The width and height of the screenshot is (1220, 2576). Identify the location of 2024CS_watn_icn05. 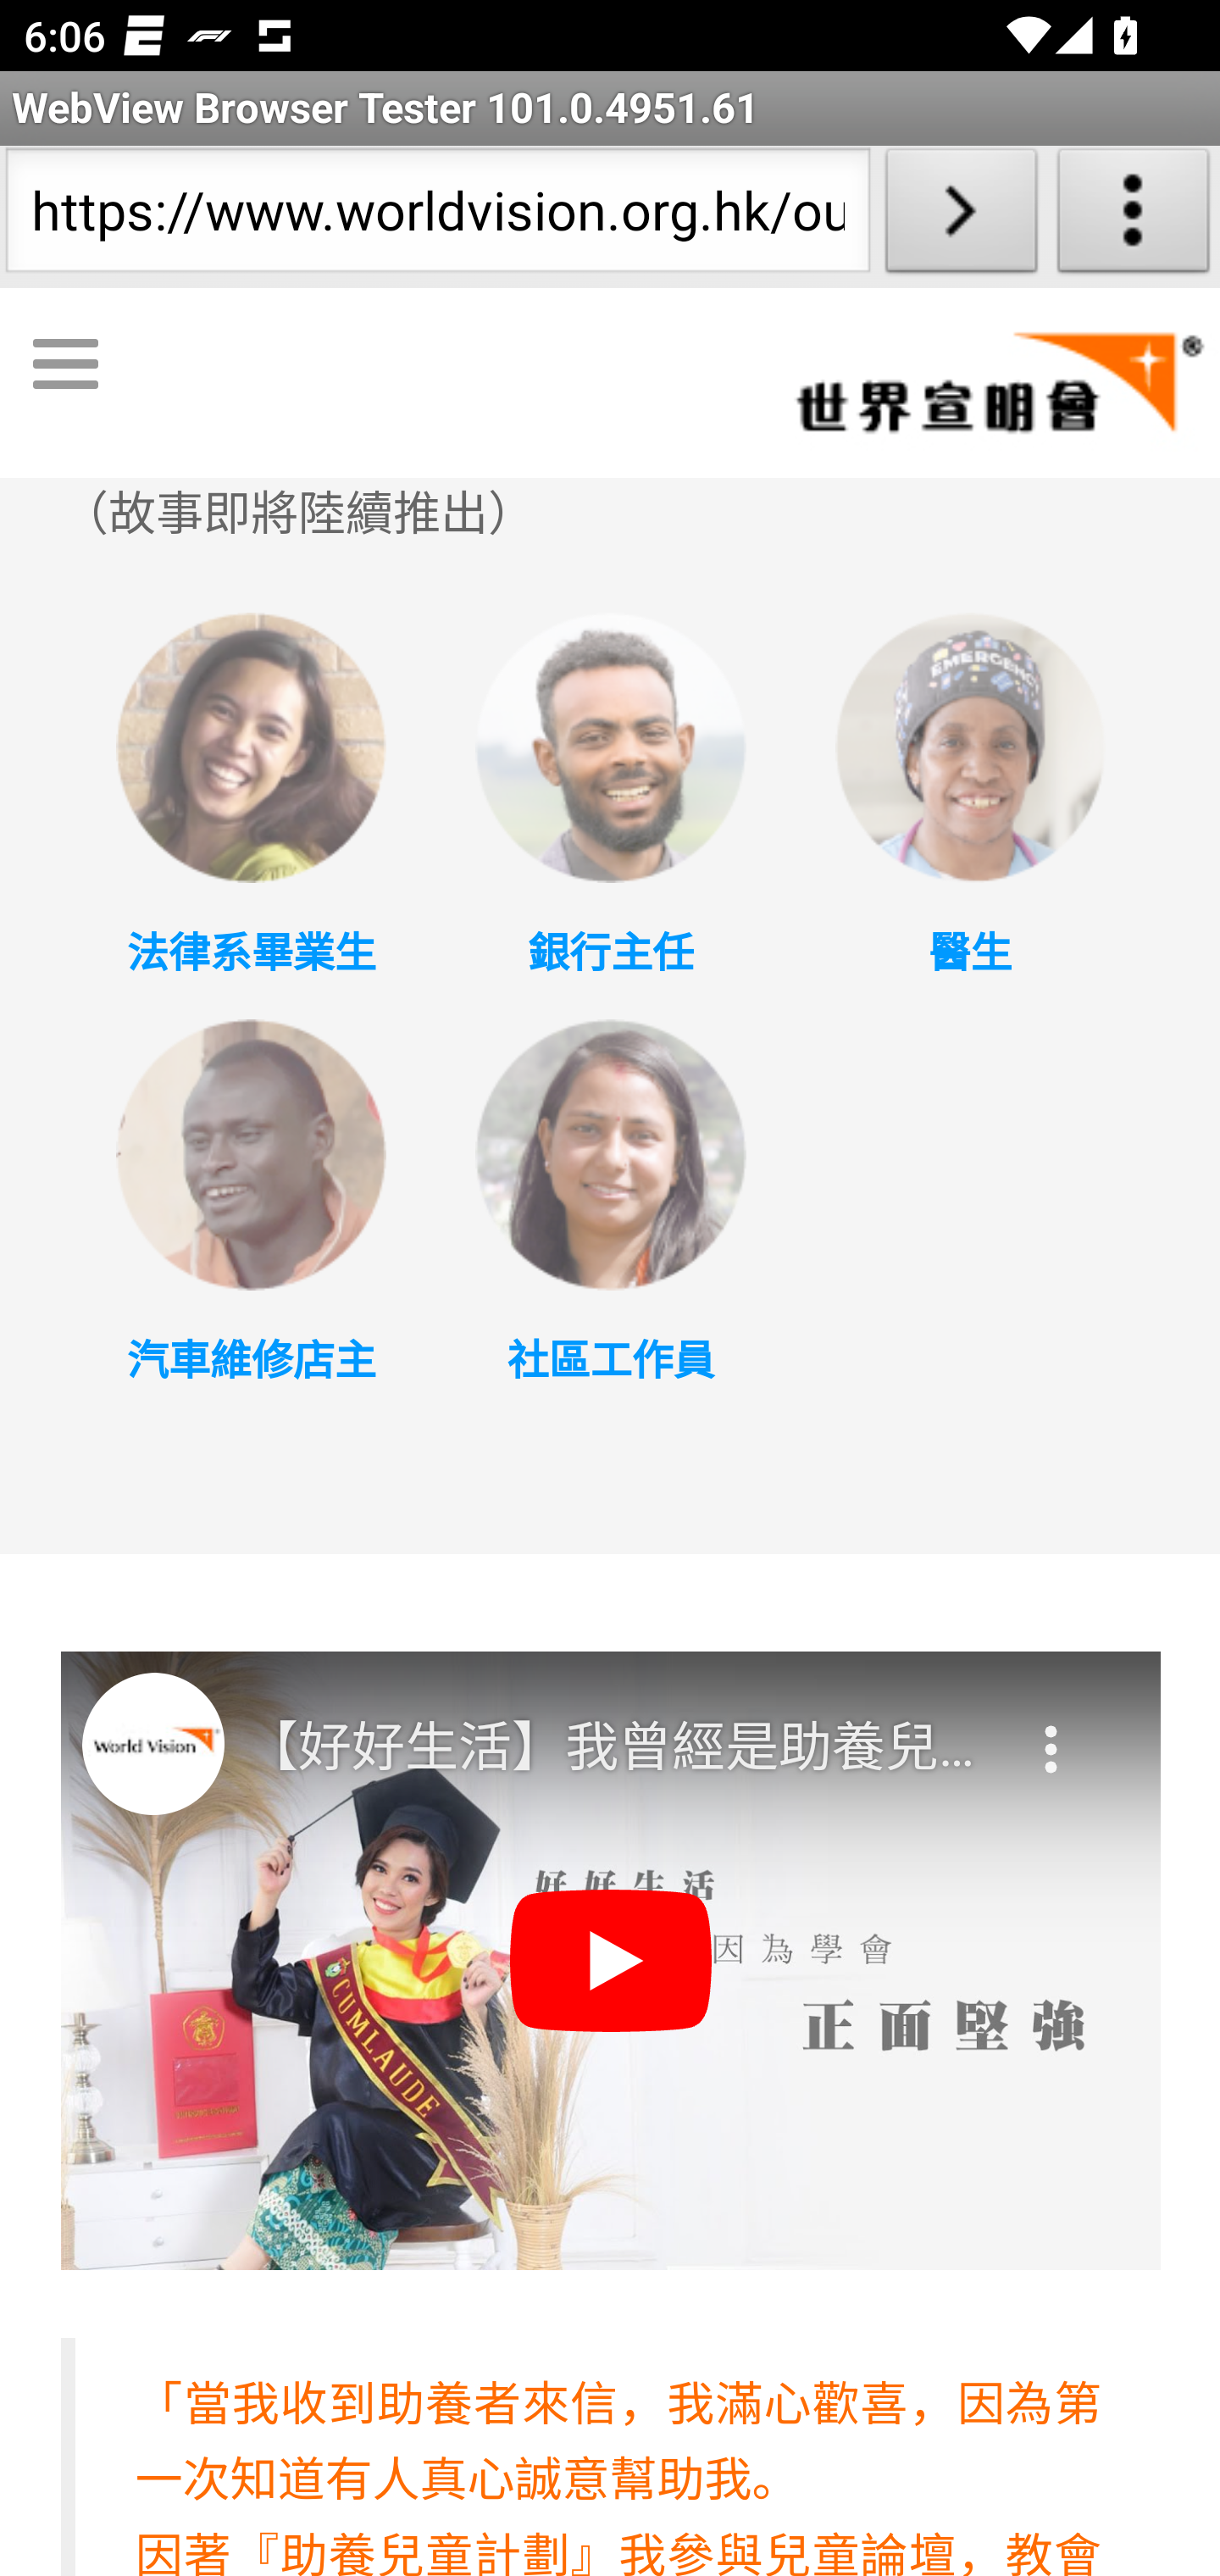
(610, 1156).